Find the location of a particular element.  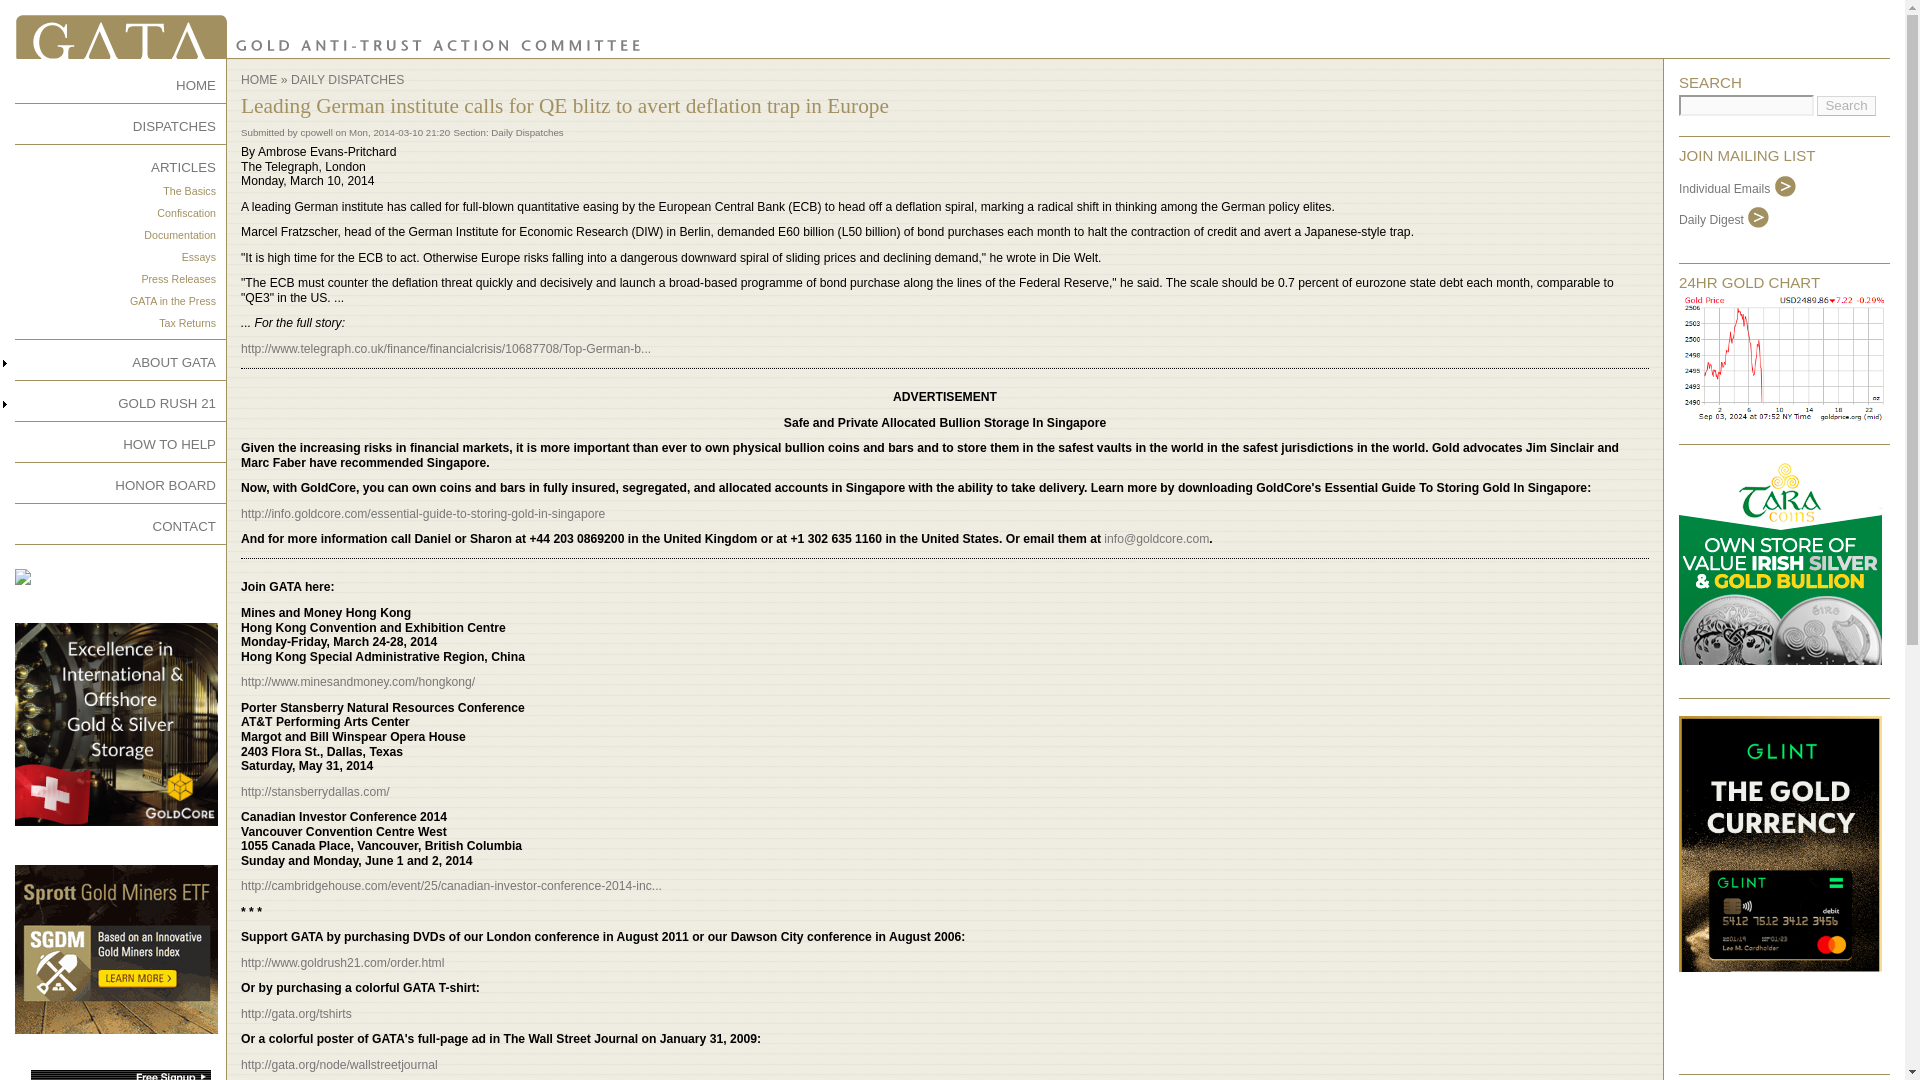

The Basics is located at coordinates (189, 190).